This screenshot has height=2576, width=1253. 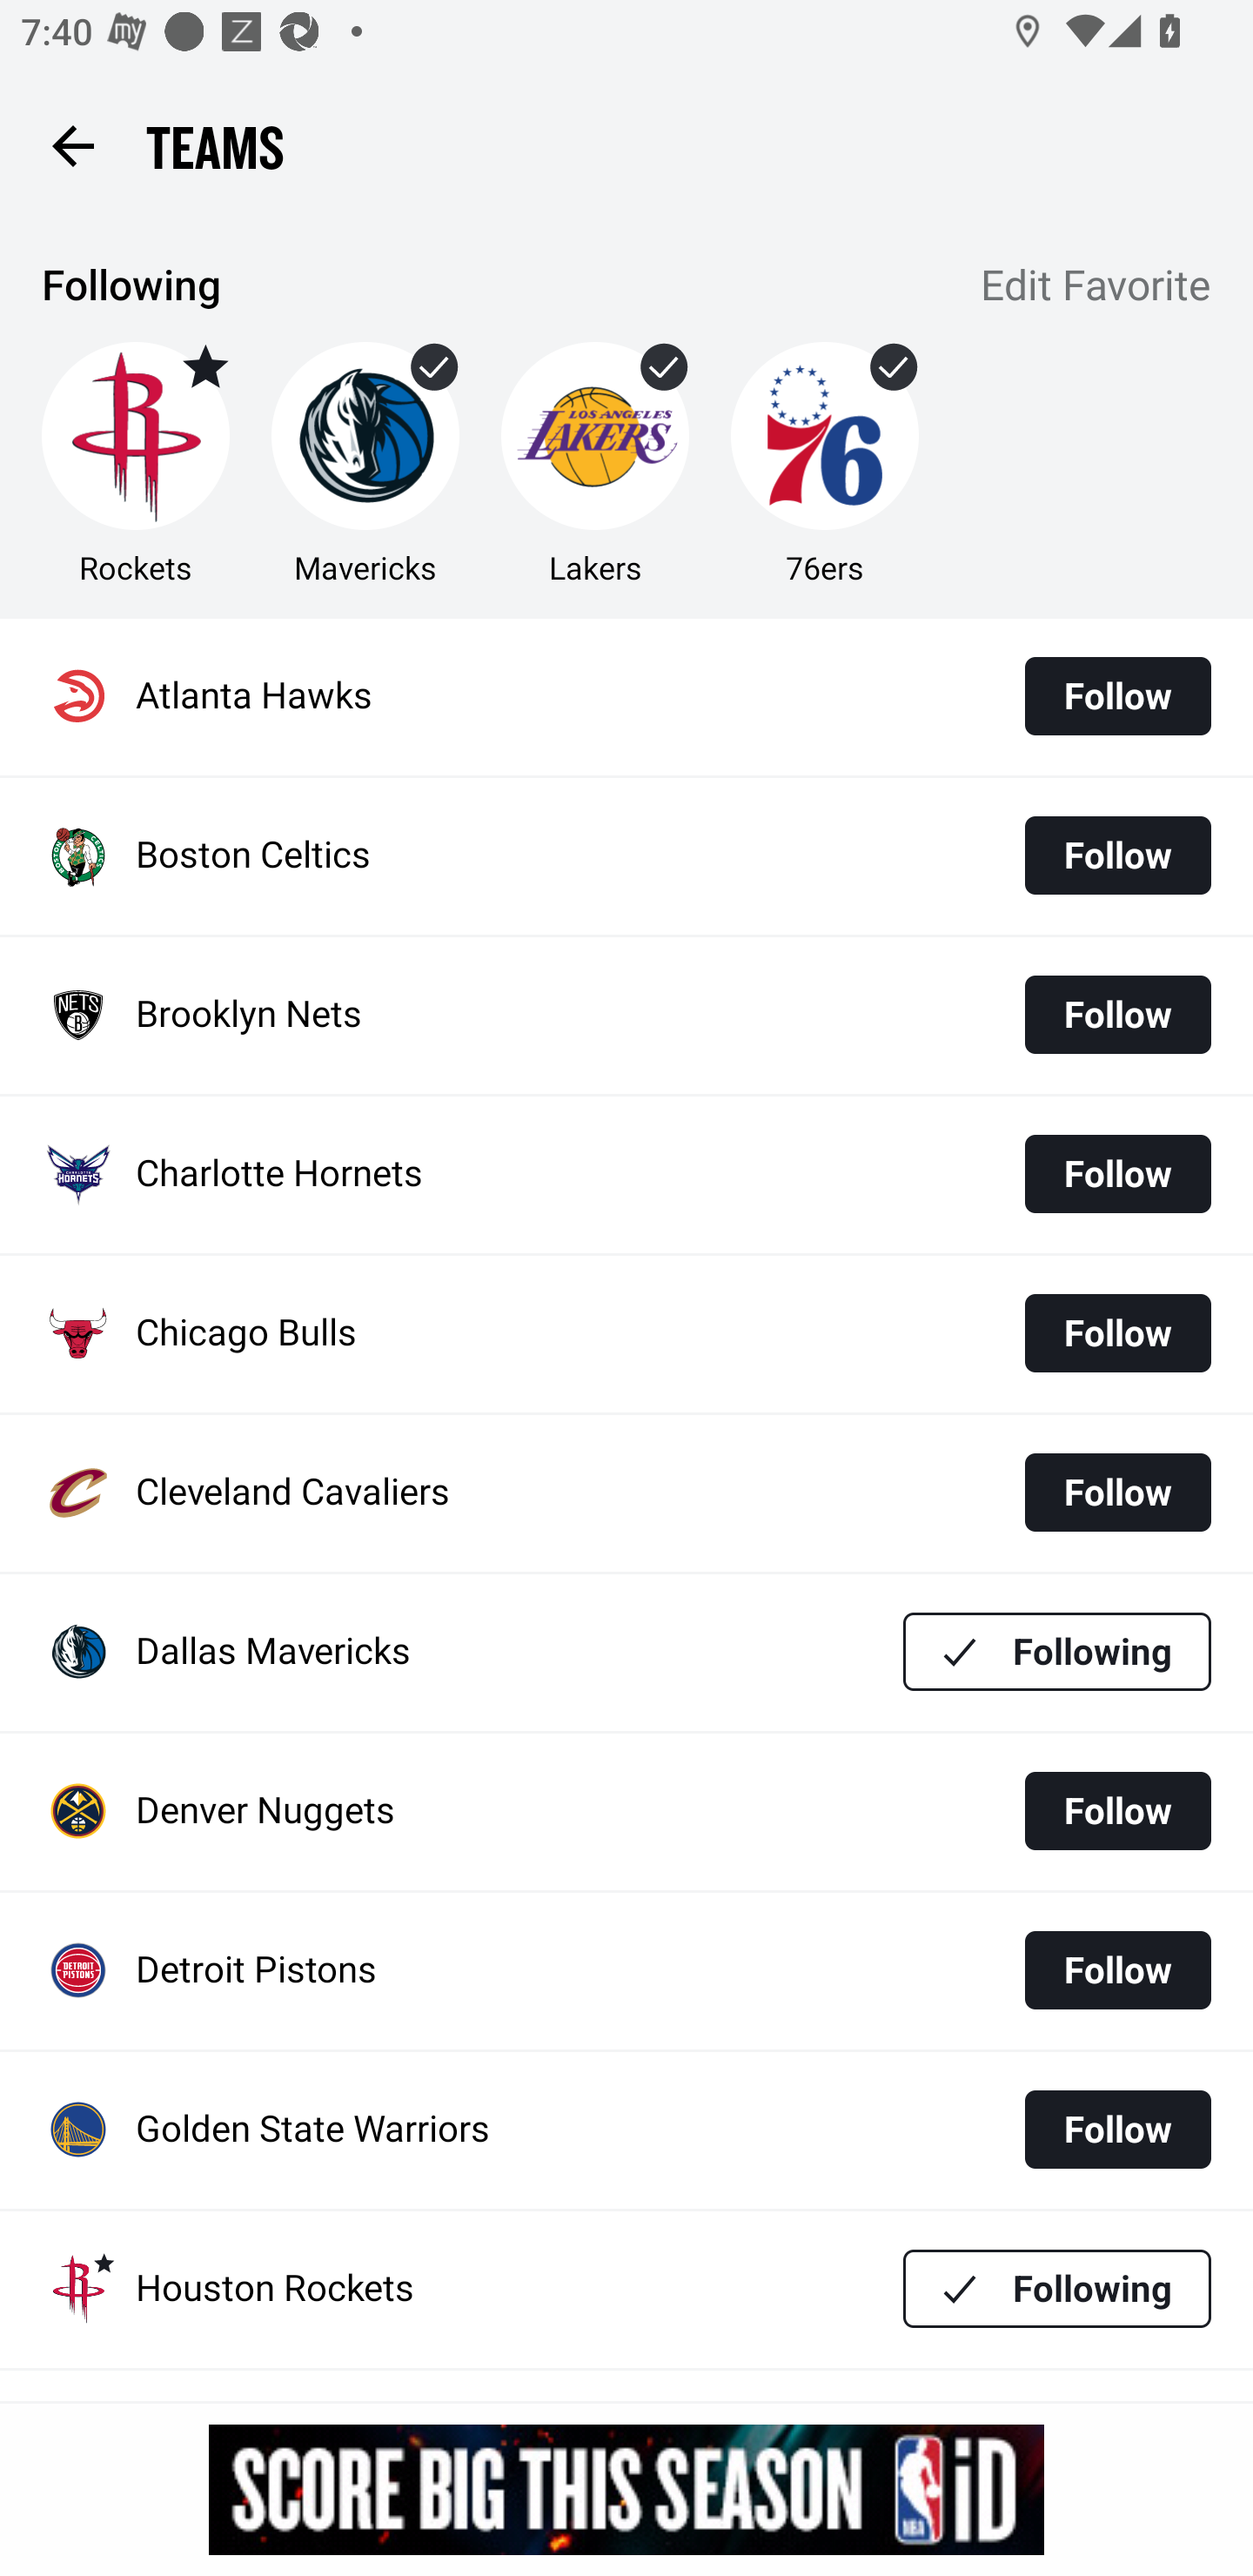 What do you see at coordinates (626, 1972) in the screenshot?
I see `Detroit Pistons Follow` at bounding box center [626, 1972].